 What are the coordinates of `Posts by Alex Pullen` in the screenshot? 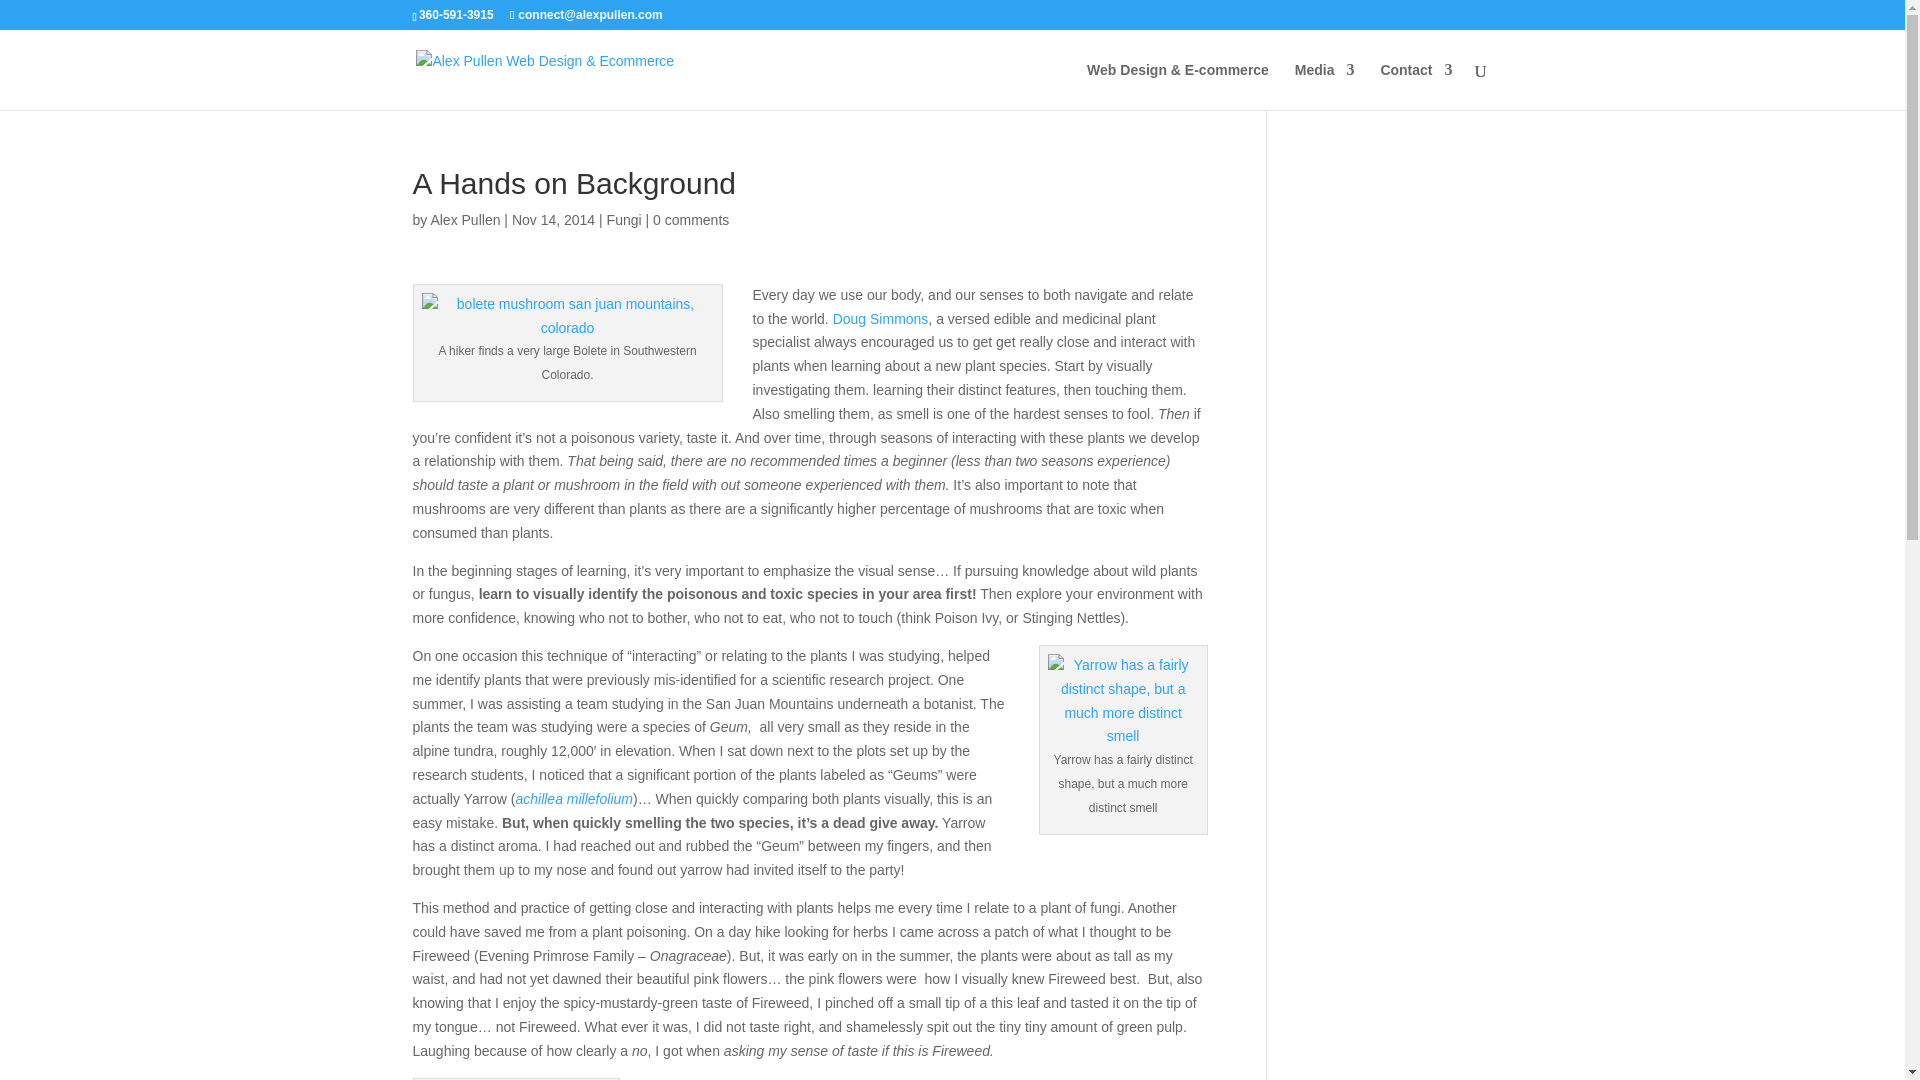 It's located at (464, 219).